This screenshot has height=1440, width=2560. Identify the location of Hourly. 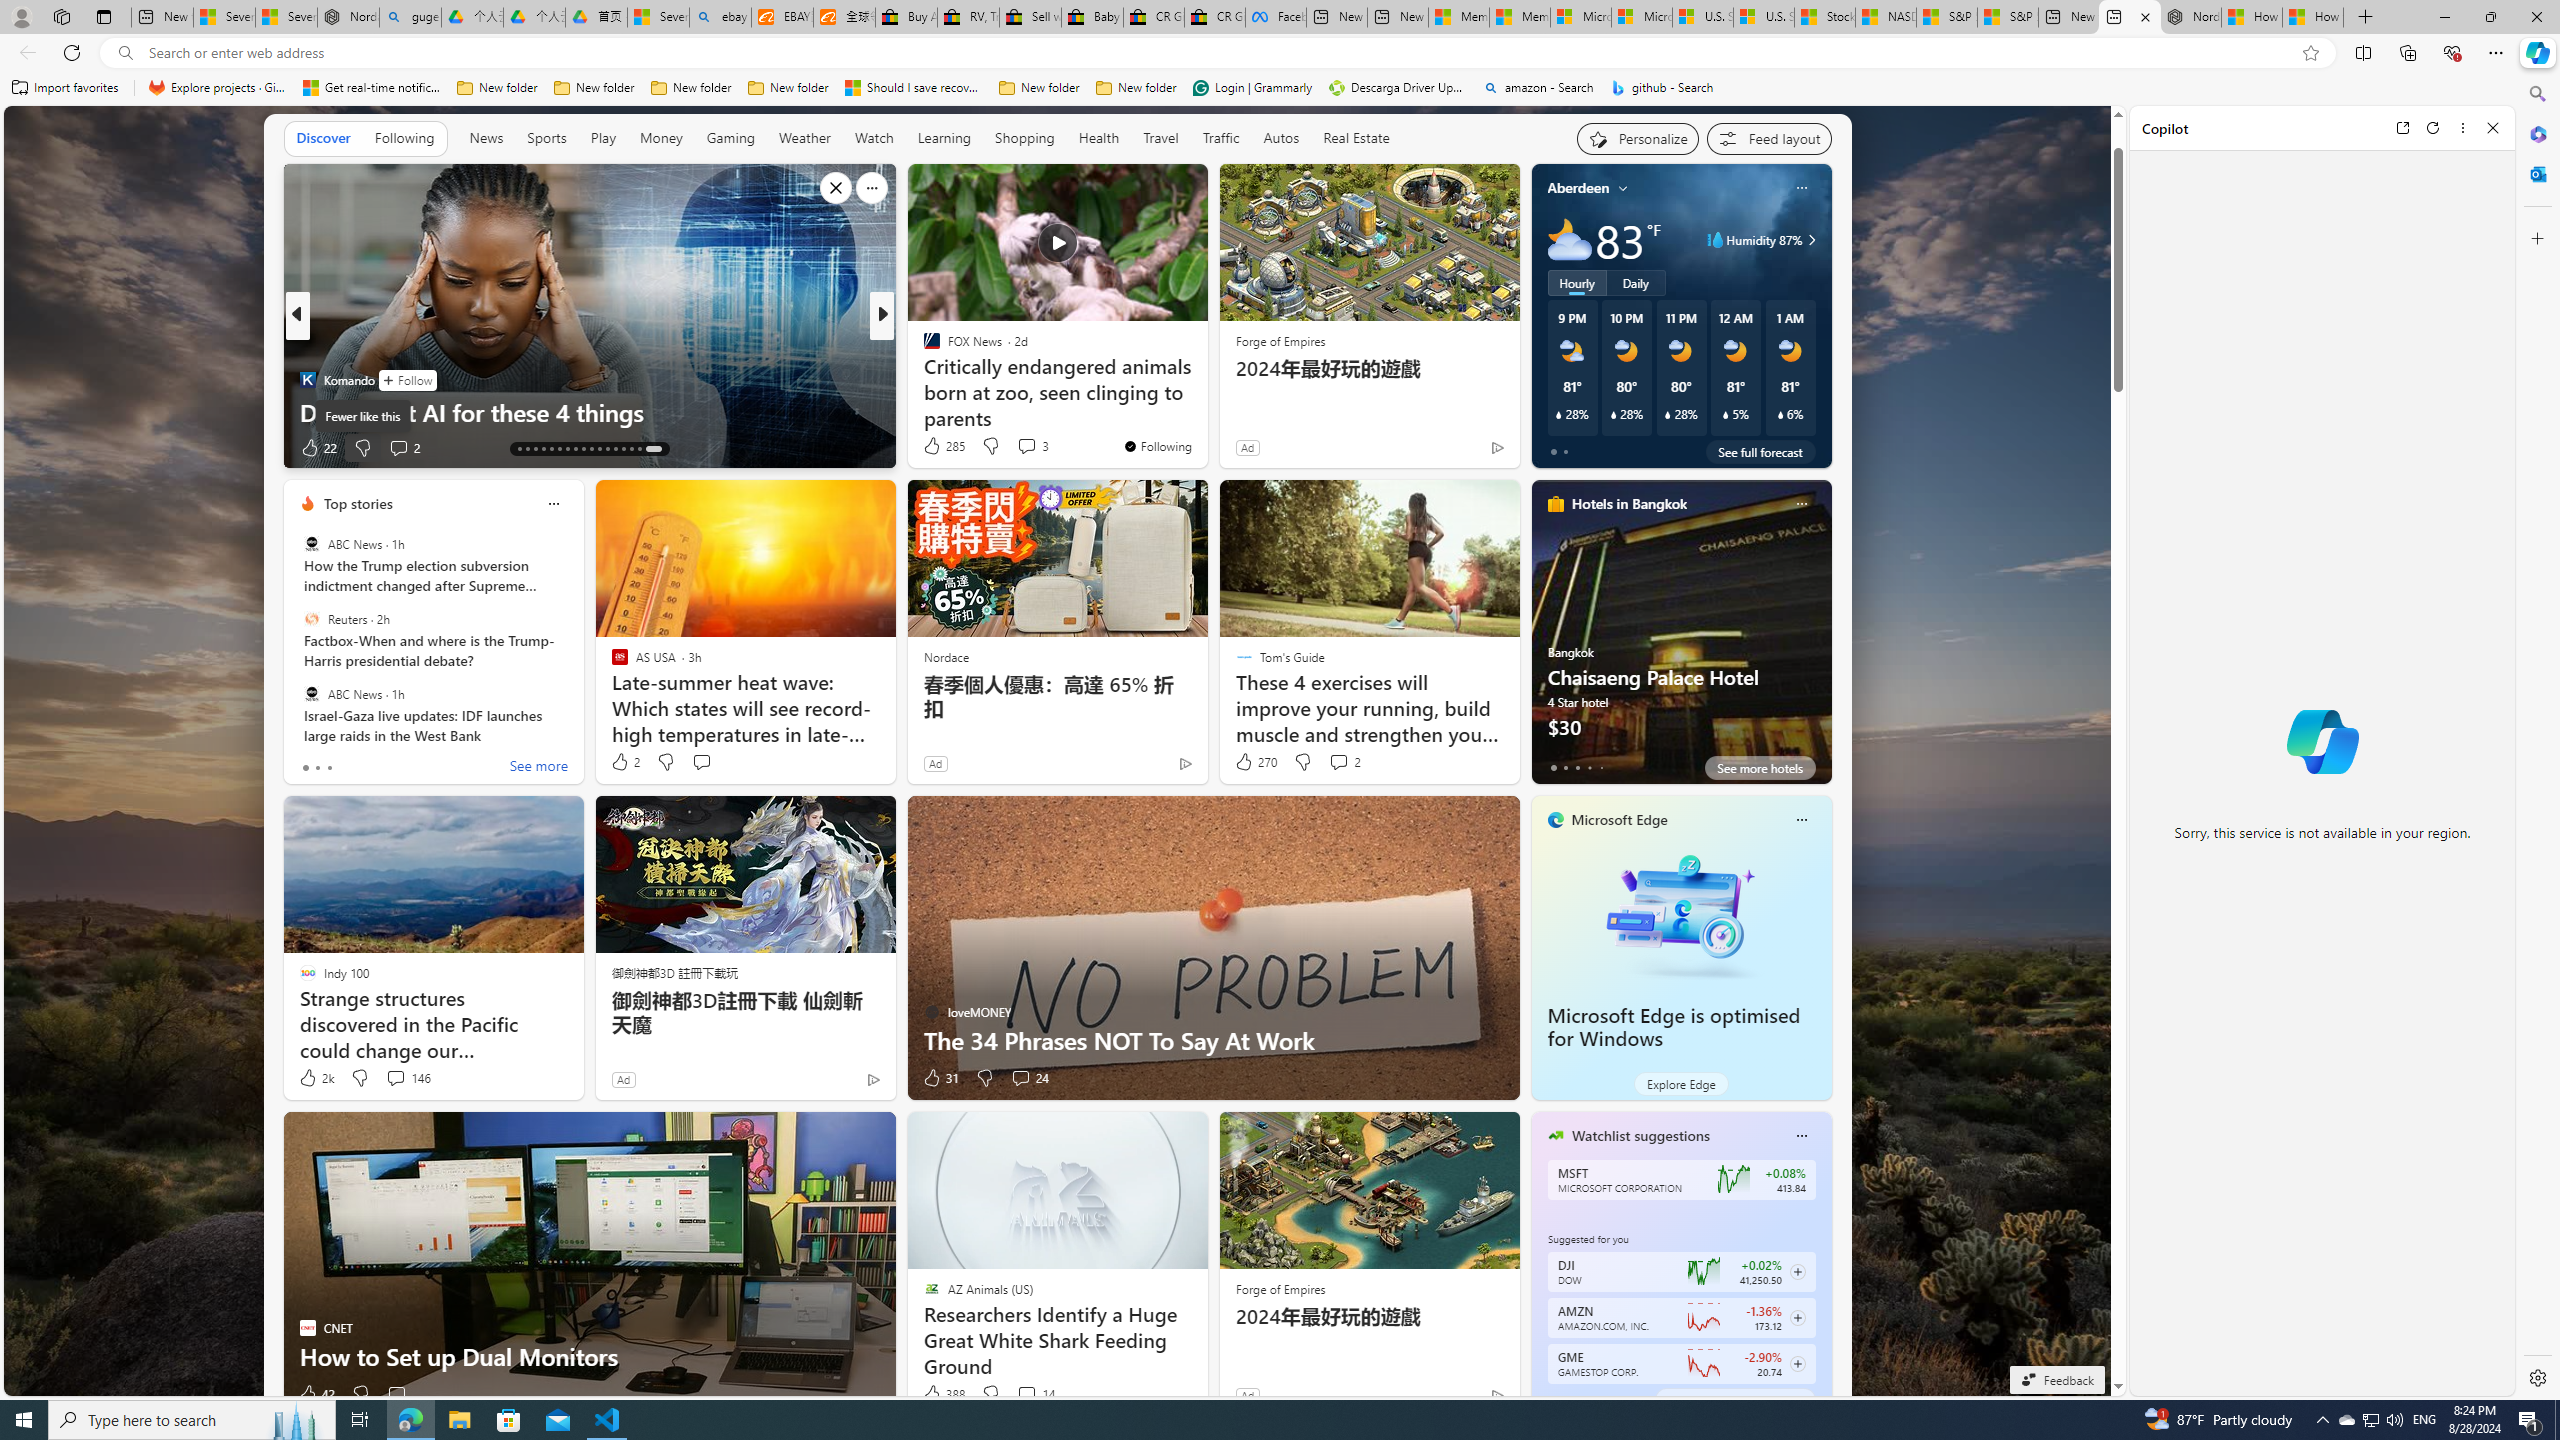
(1576, 283).